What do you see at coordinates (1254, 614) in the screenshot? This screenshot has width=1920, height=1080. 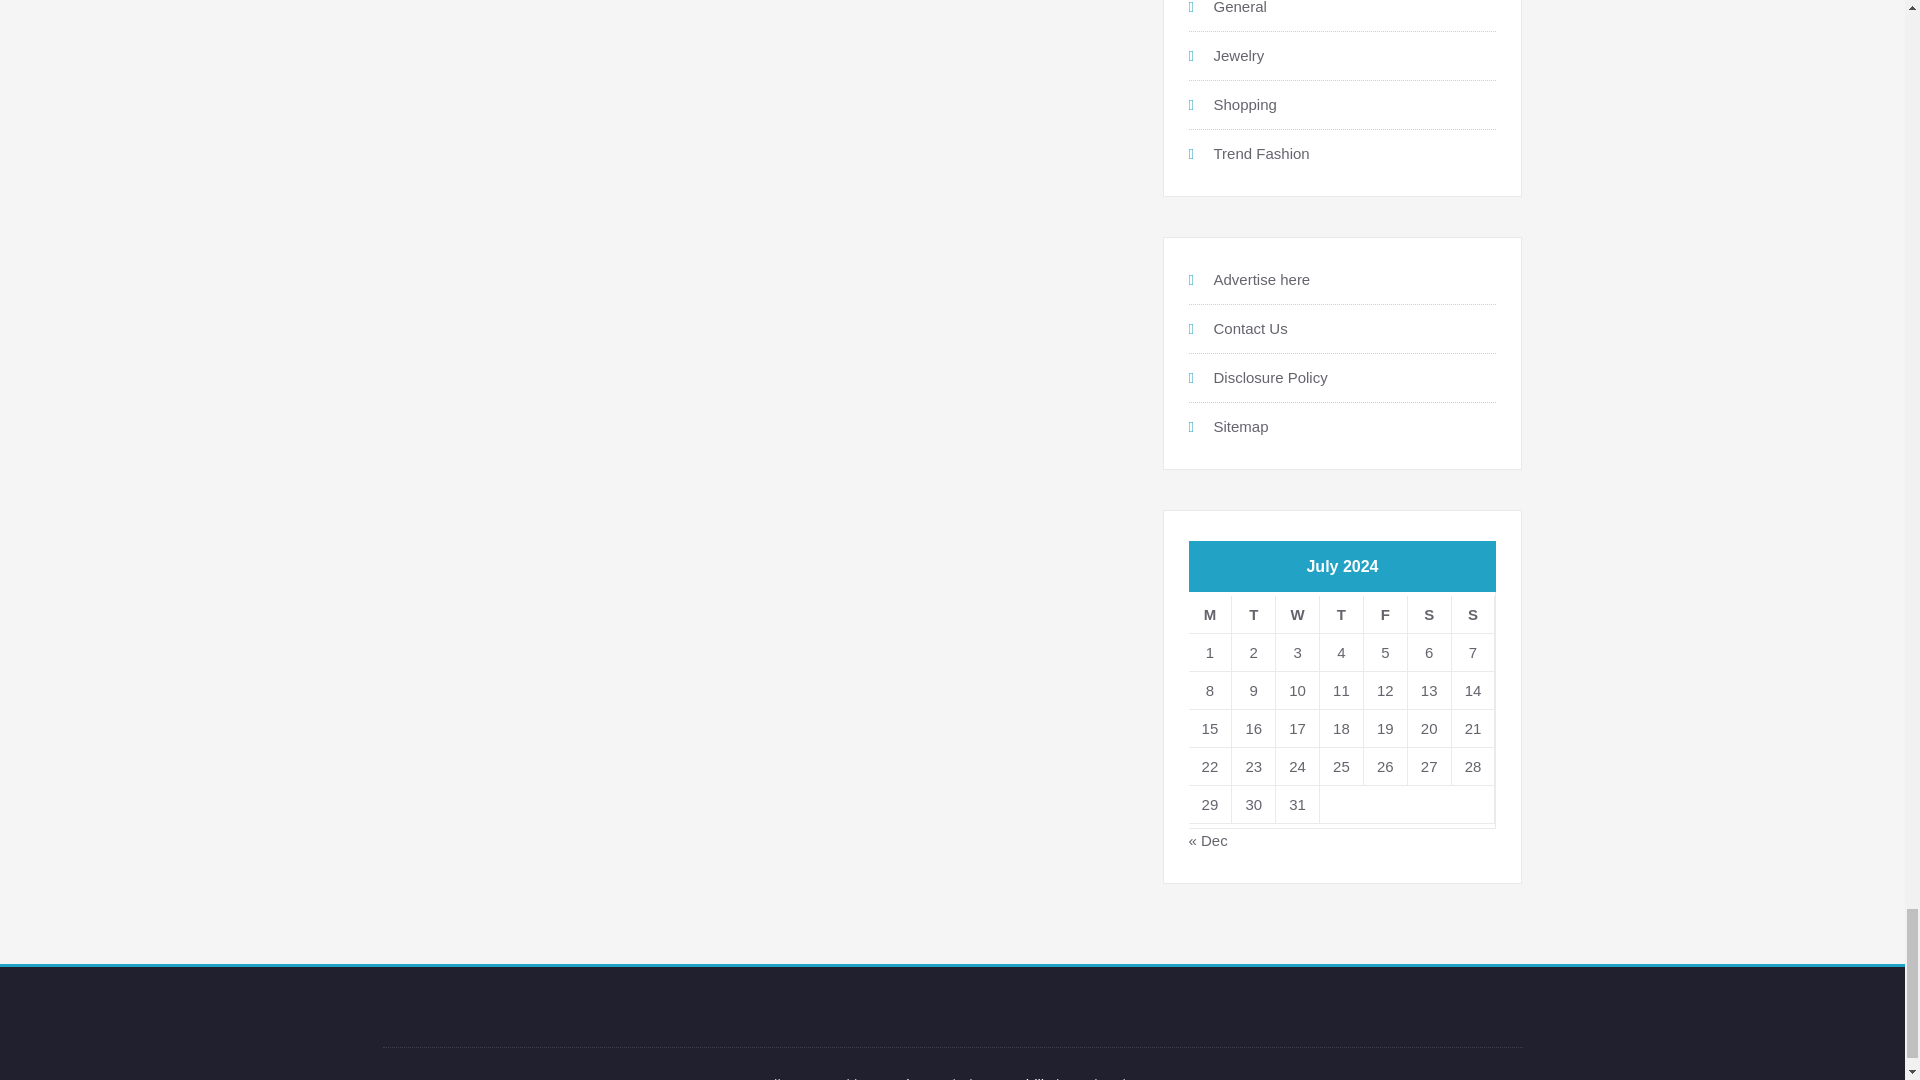 I see `Tuesday` at bounding box center [1254, 614].